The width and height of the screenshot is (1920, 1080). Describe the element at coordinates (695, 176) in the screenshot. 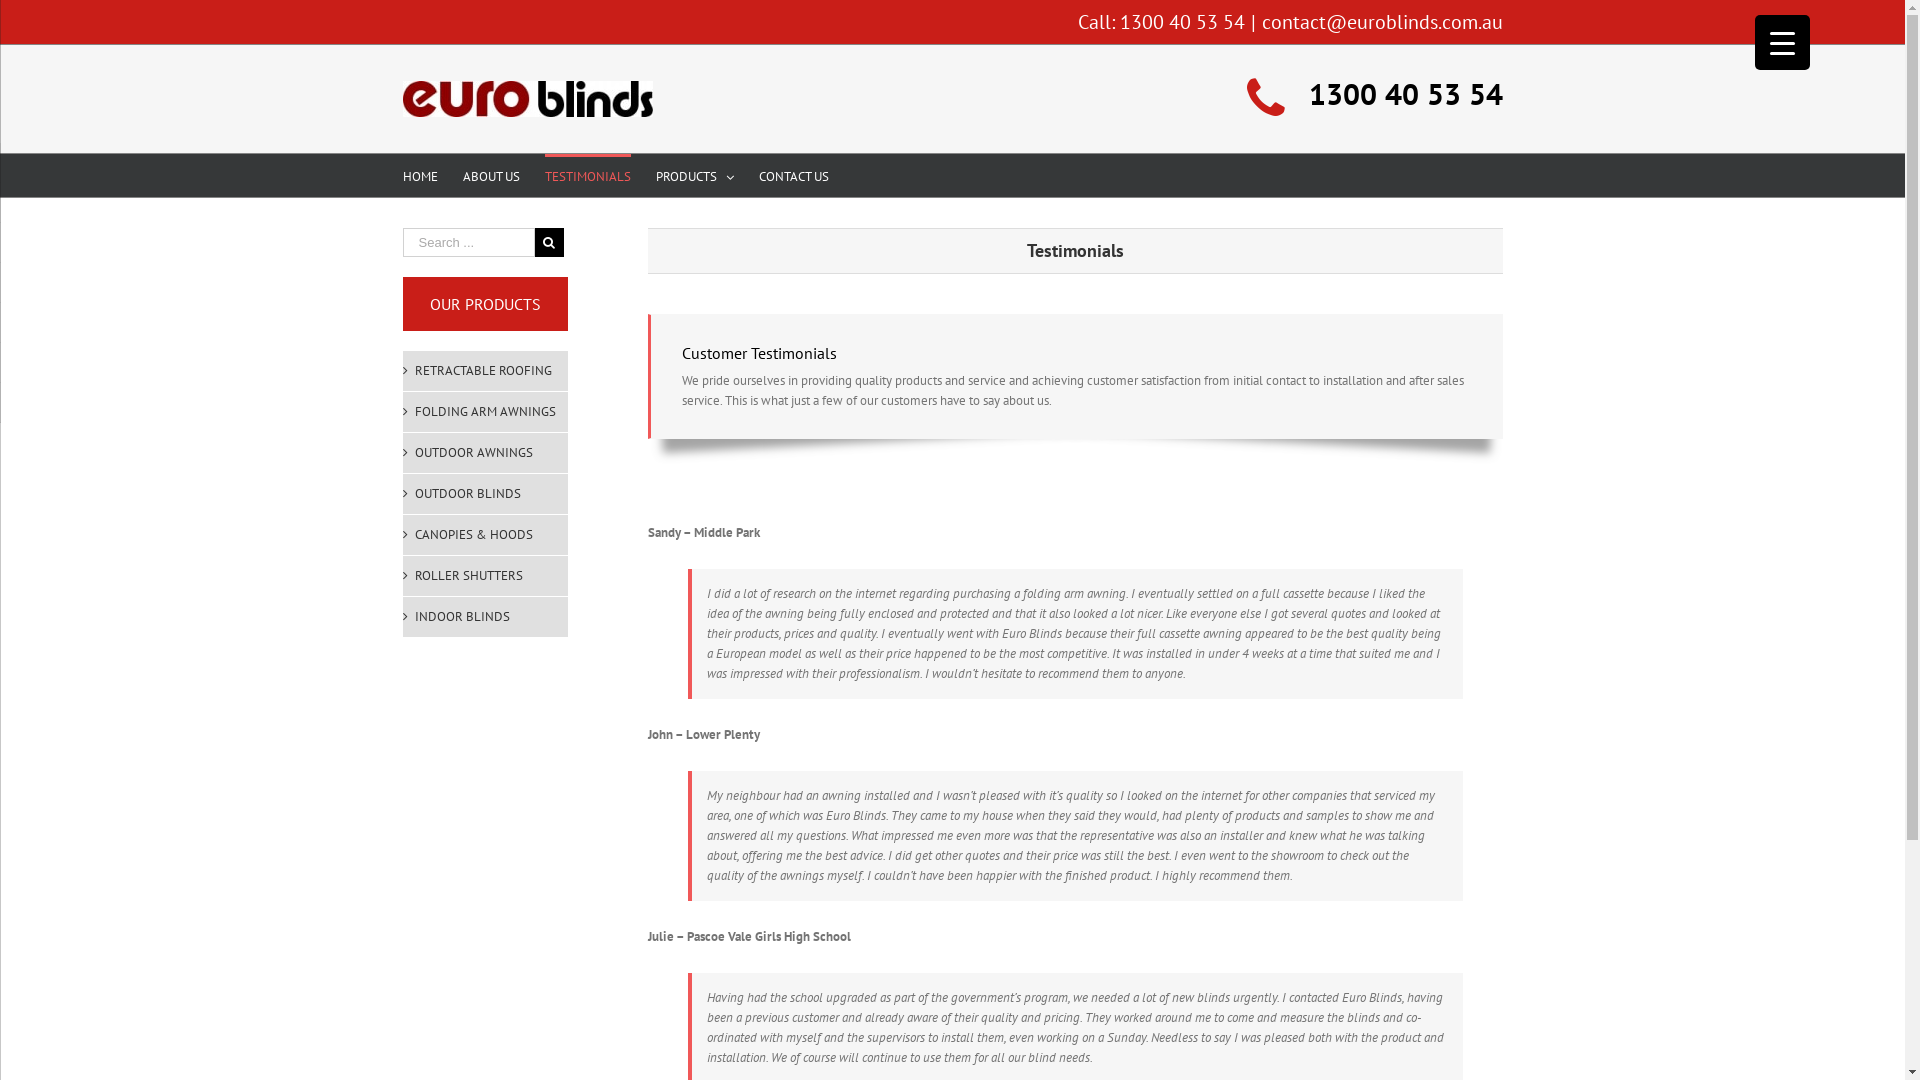

I see `PRODUCTS` at that location.